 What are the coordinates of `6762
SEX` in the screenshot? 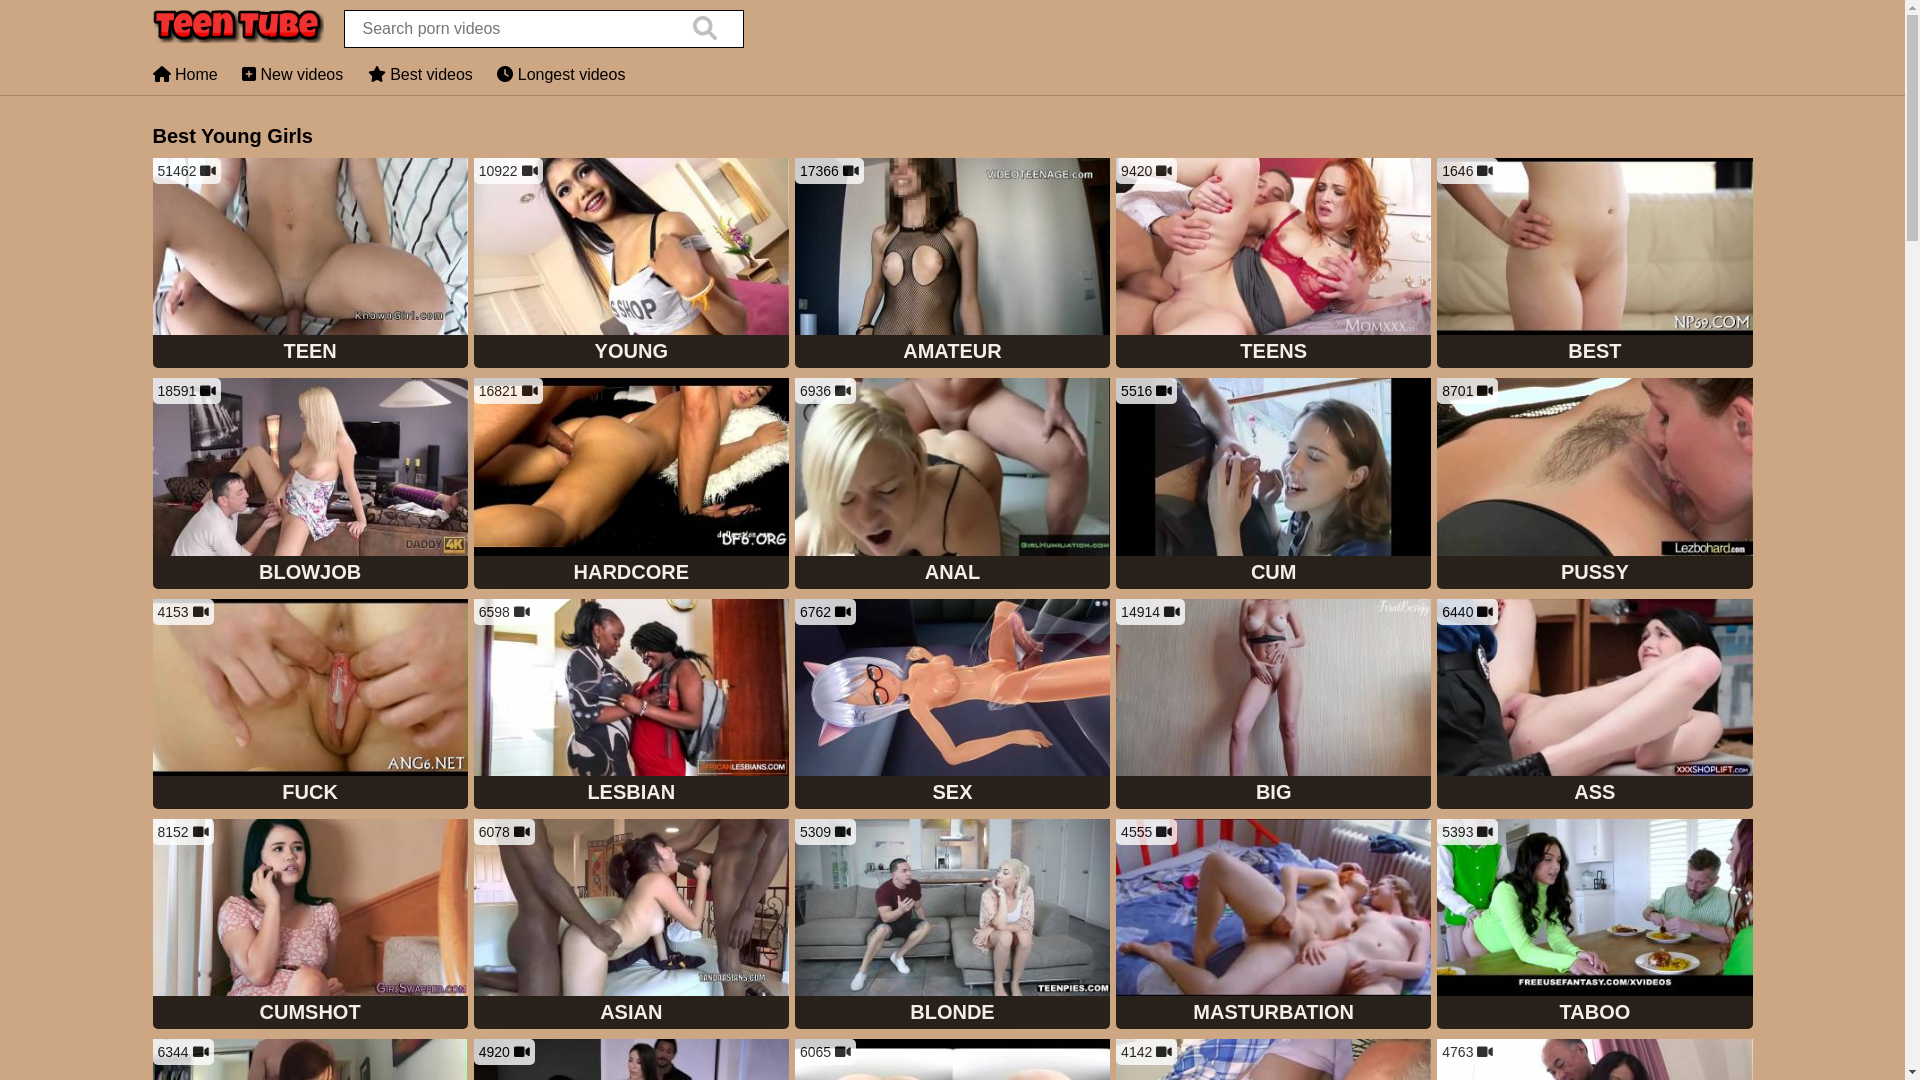 It's located at (952, 706).